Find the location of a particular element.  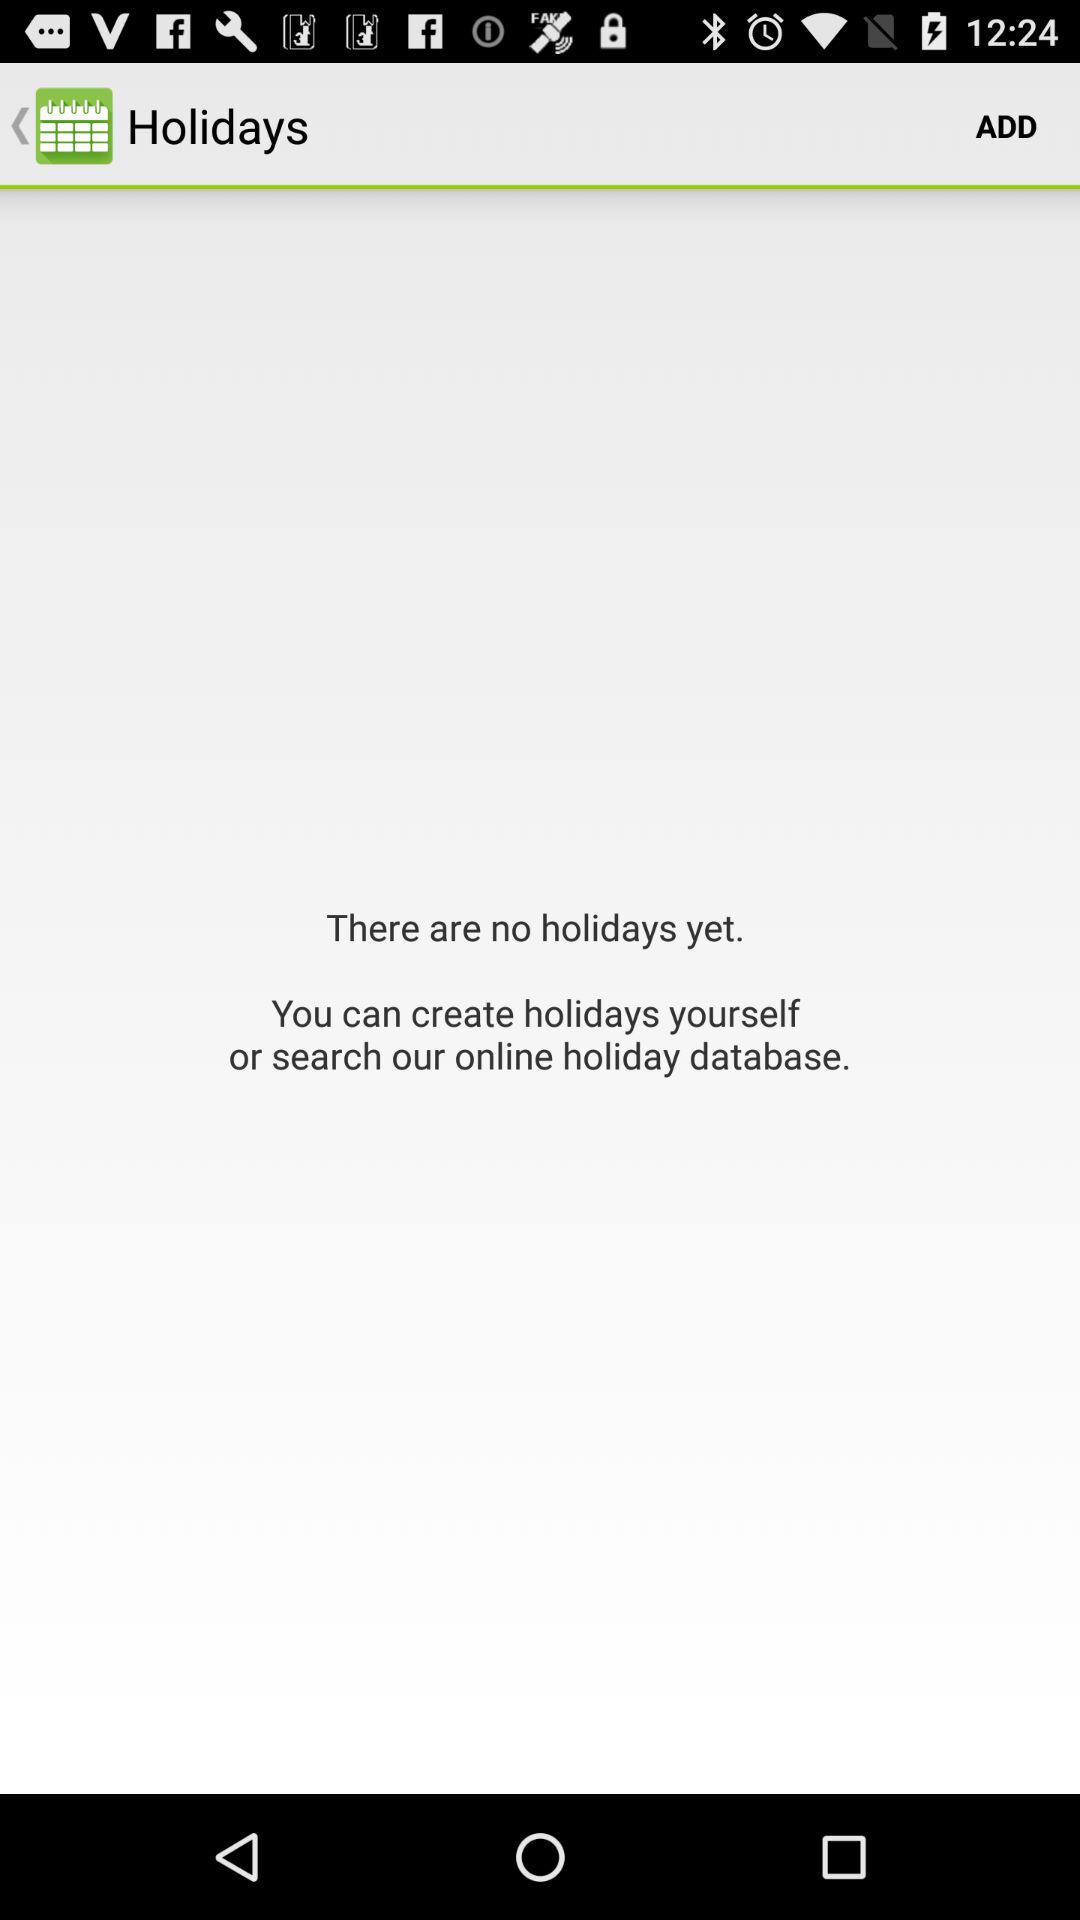

launch icon at the top right corner is located at coordinates (1006, 126).